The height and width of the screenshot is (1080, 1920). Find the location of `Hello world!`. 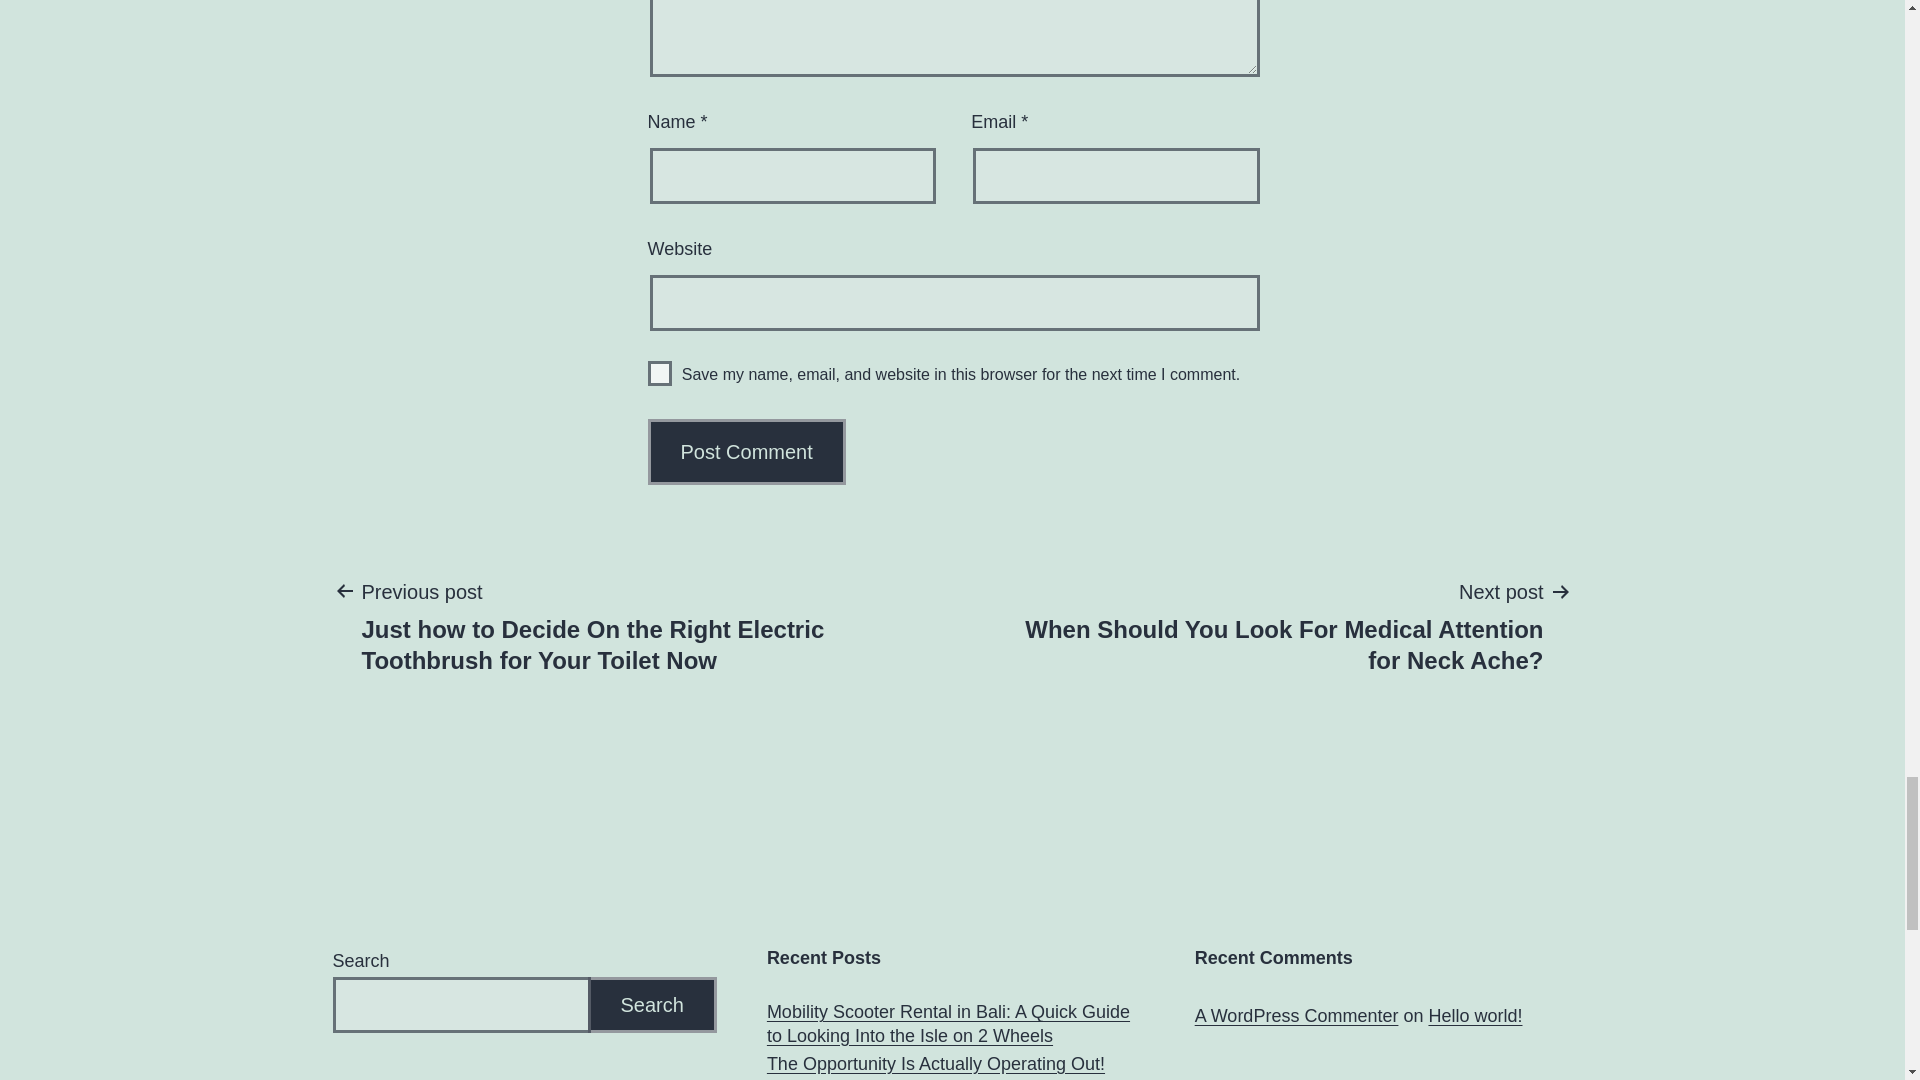

Hello world! is located at coordinates (1475, 1016).